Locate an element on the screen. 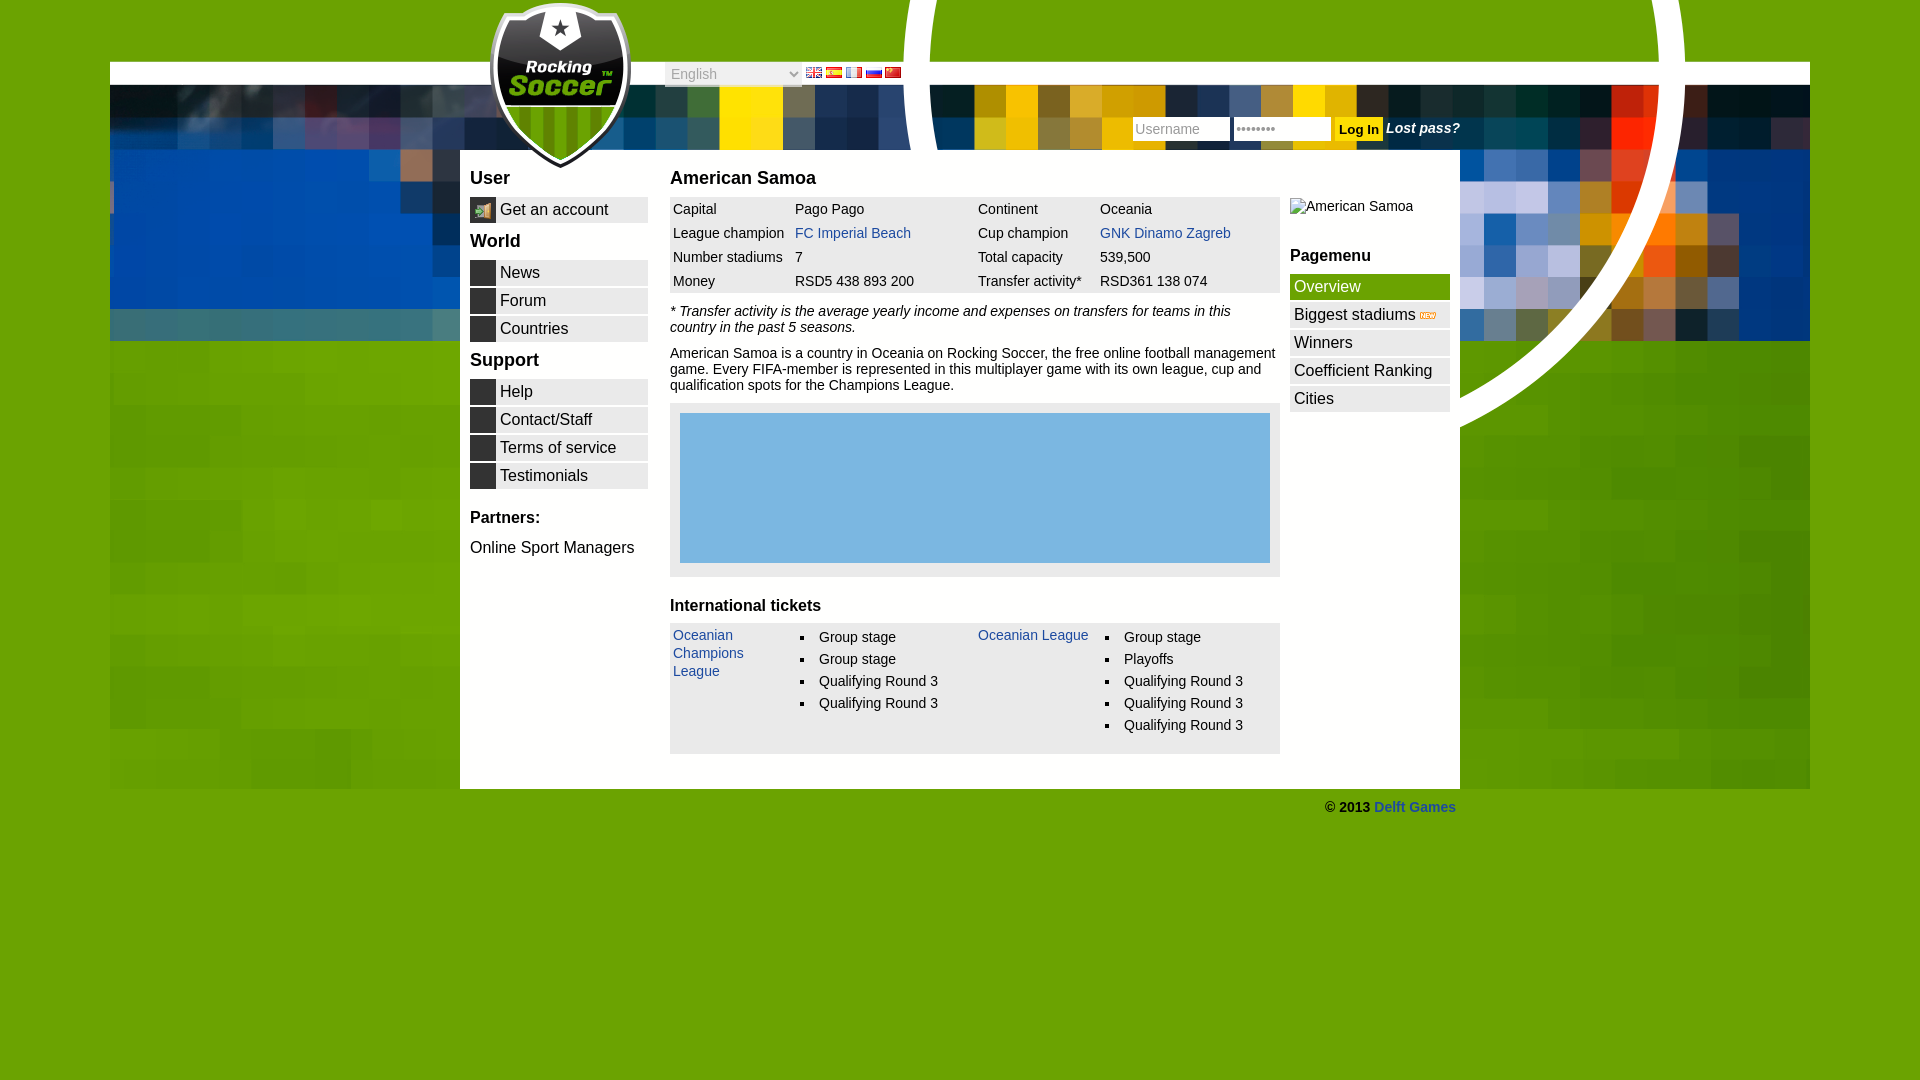 The image size is (1920, 1080). Oceanian League is located at coordinates (1032, 634).